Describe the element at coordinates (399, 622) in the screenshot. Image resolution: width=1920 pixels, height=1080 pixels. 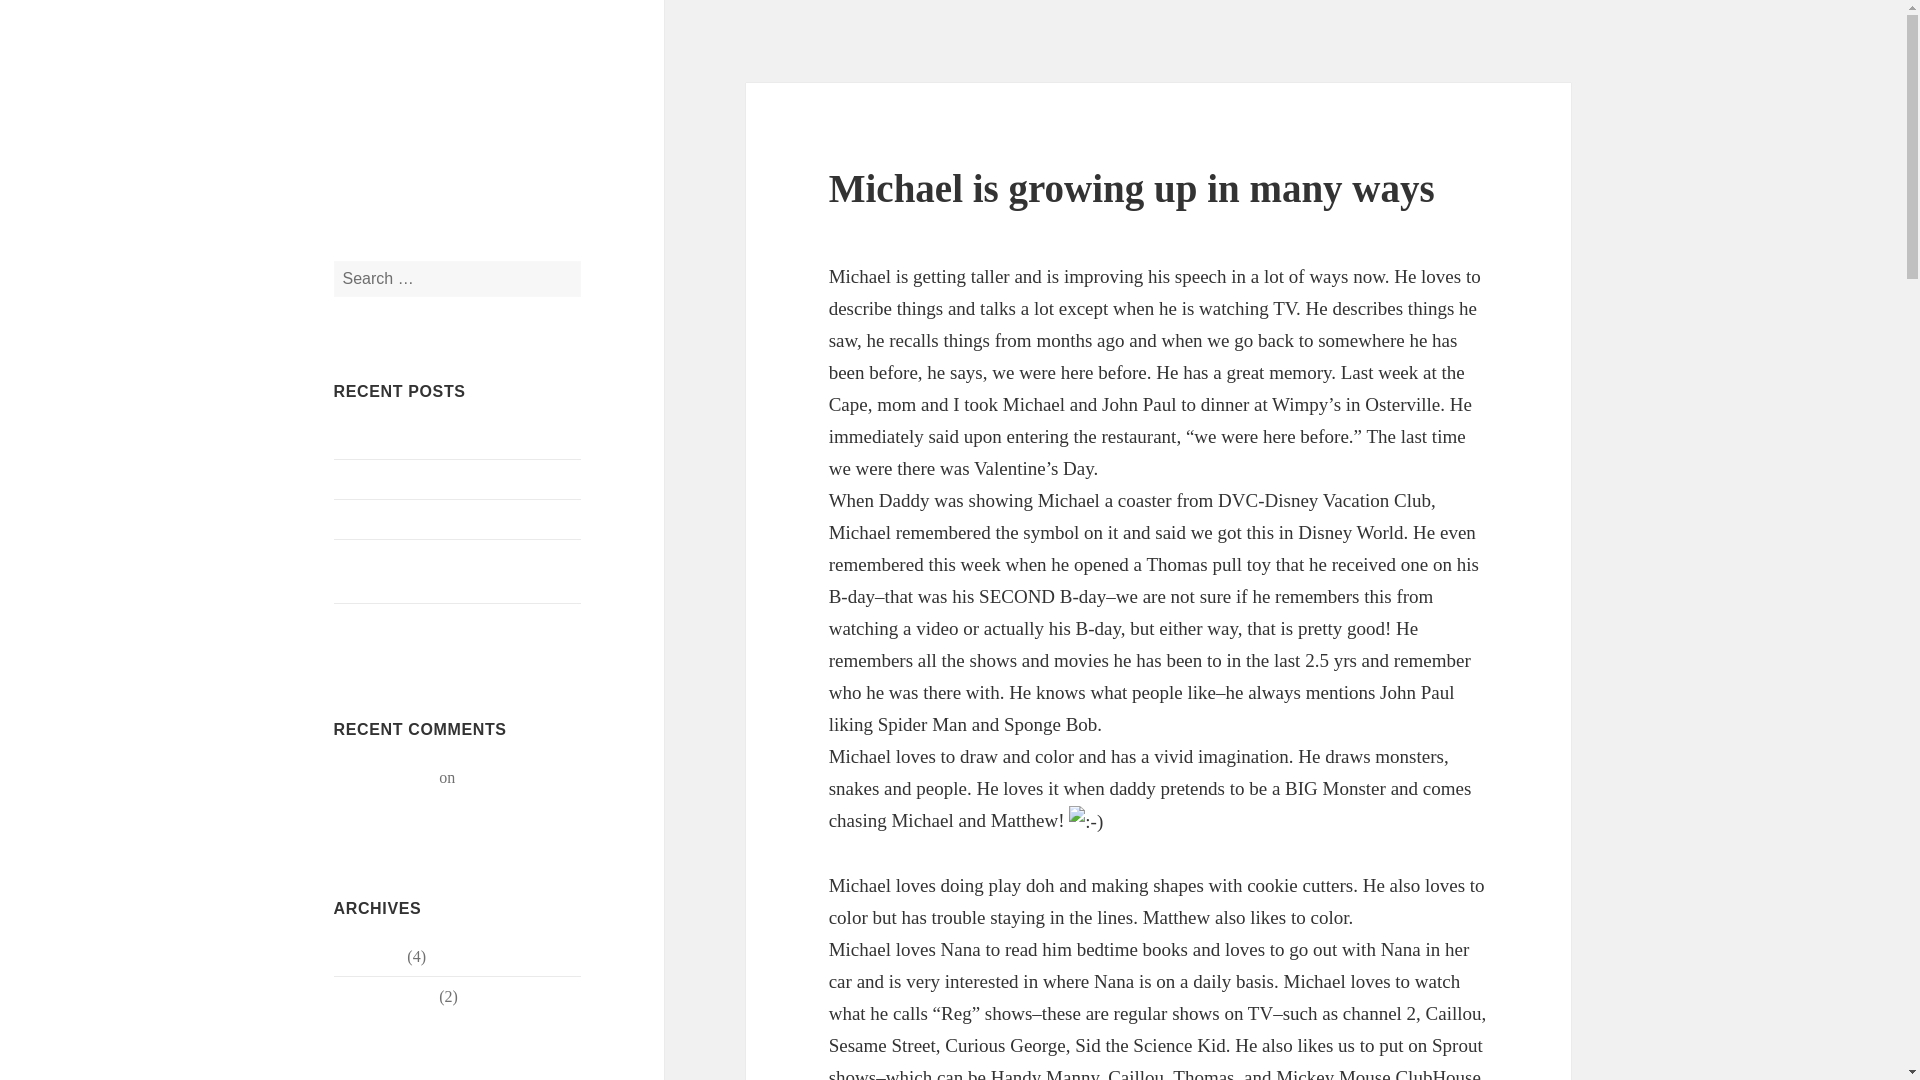
I see `Describing Matthew` at that location.